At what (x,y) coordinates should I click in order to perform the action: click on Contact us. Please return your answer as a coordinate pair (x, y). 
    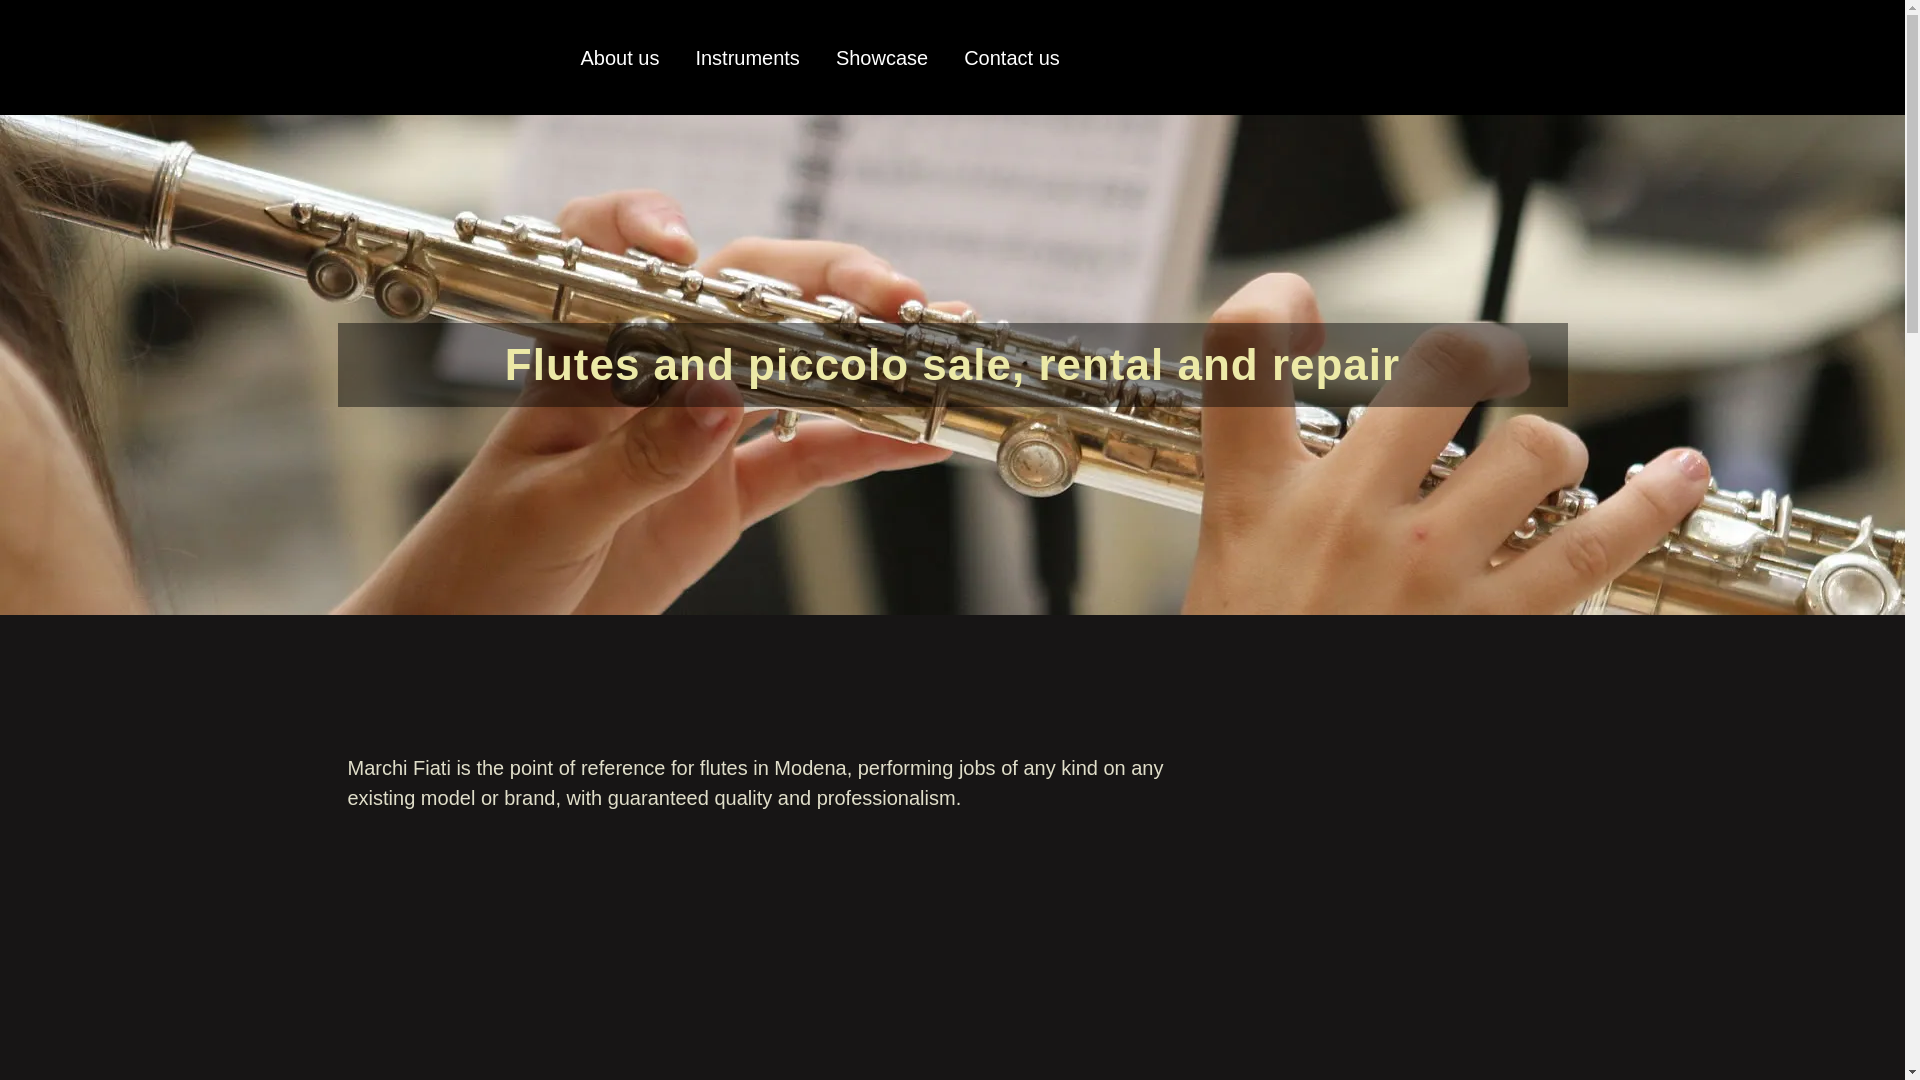
    Looking at the image, I should click on (1012, 58).